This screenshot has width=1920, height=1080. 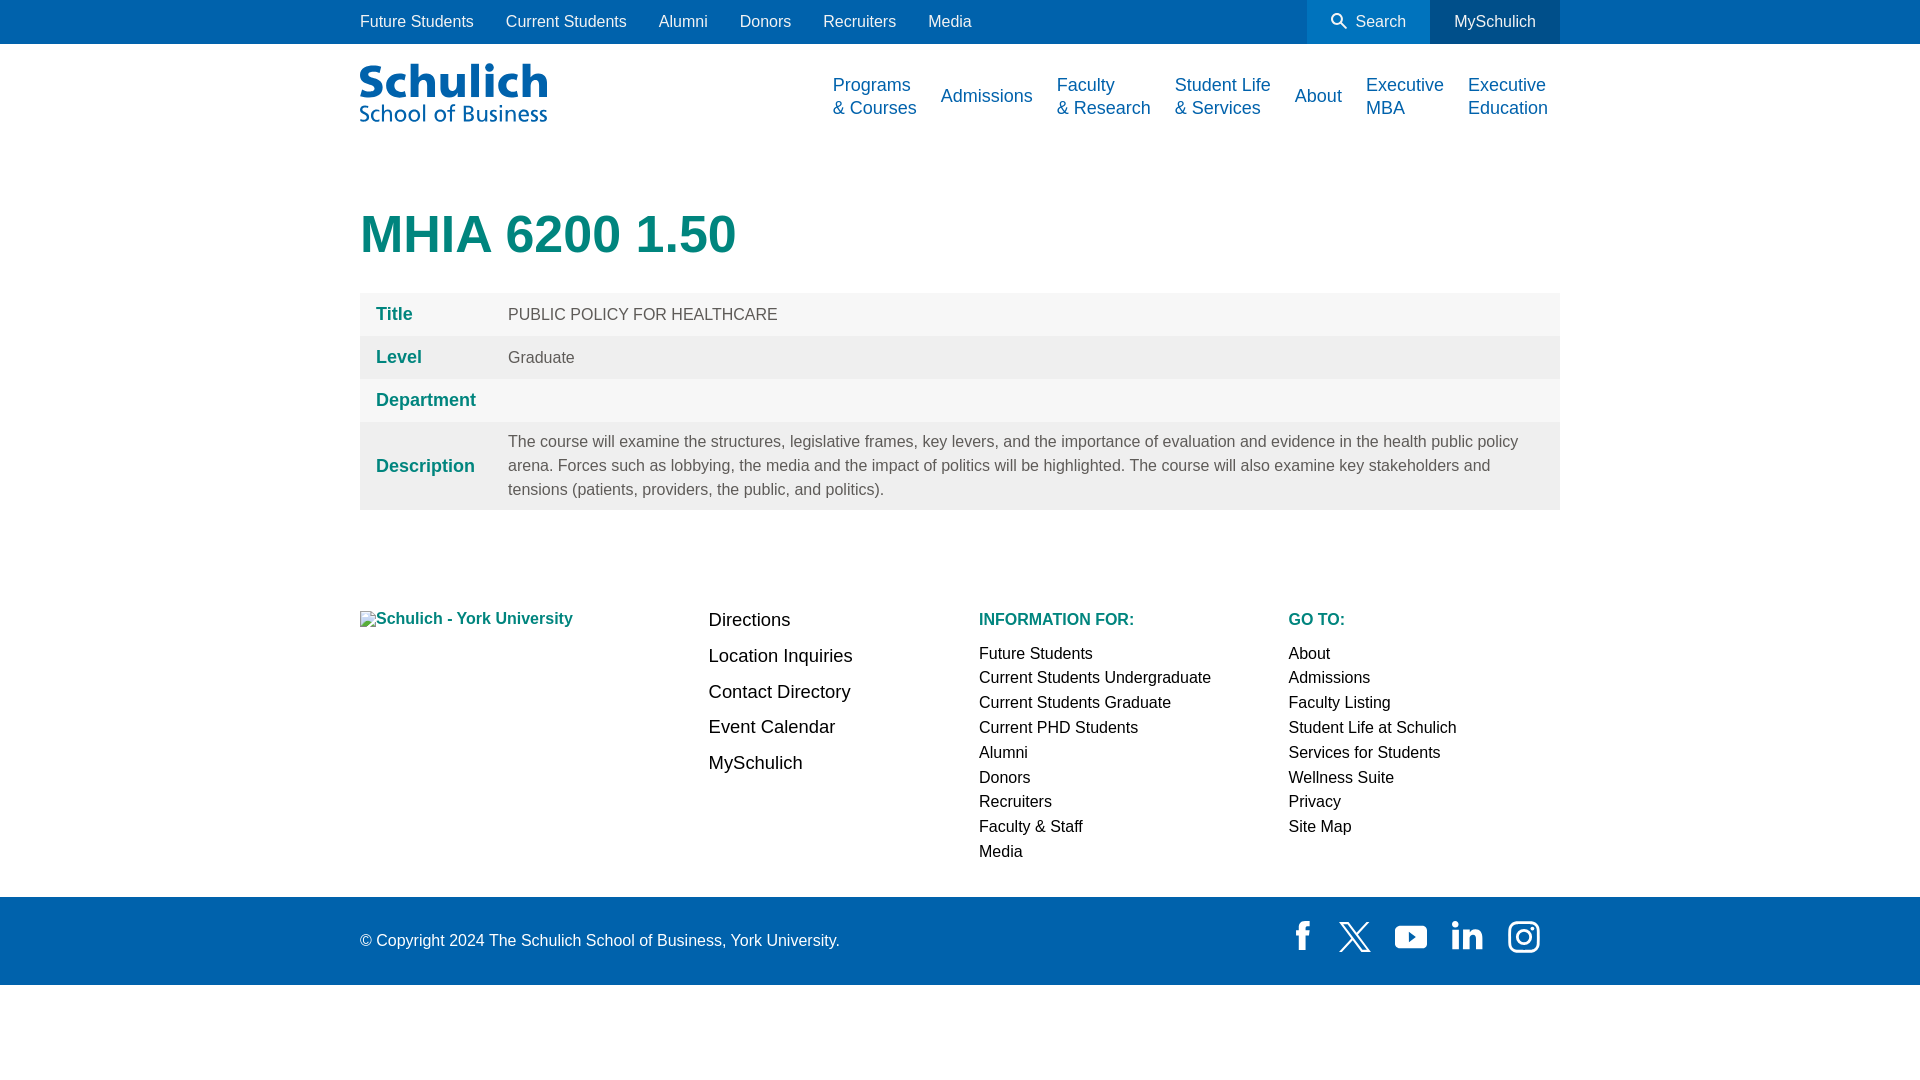 What do you see at coordinates (765, 22) in the screenshot?
I see `Donors` at bounding box center [765, 22].